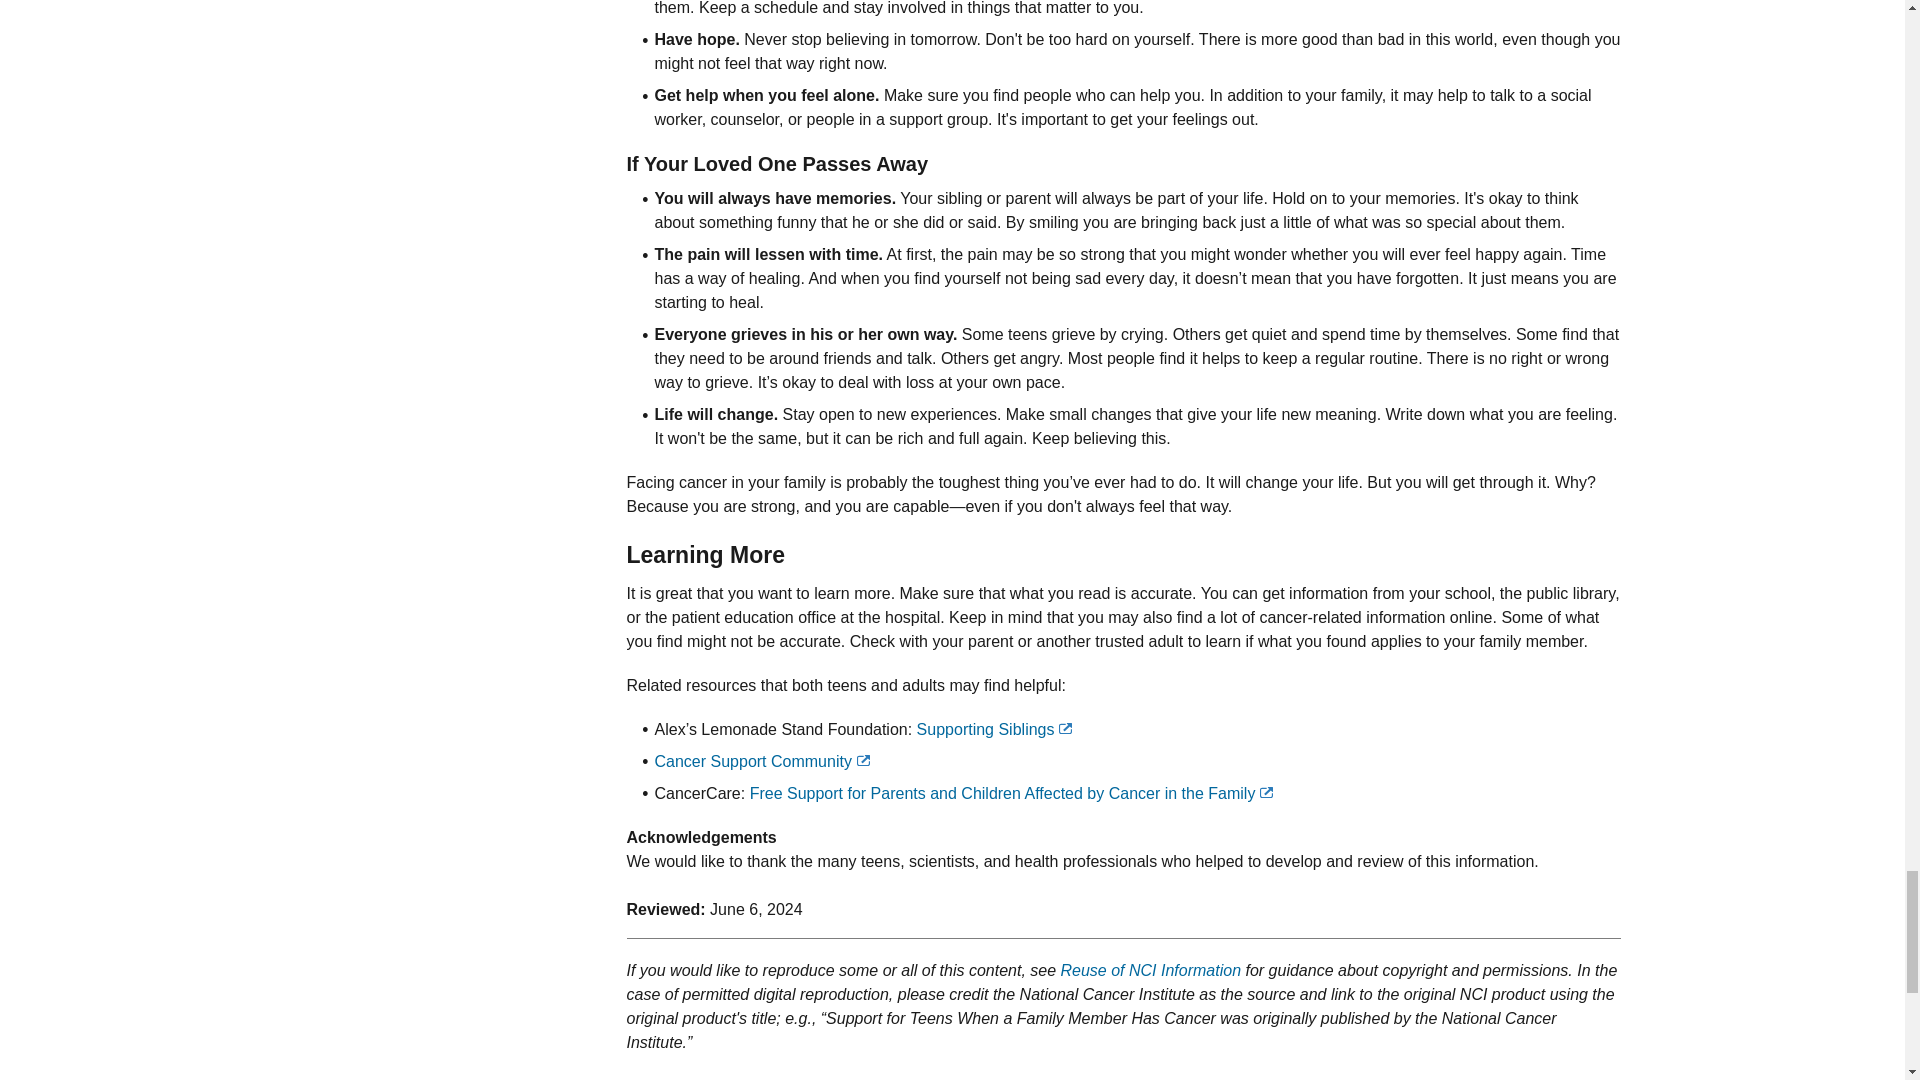 The image size is (1920, 1080). Describe the element at coordinates (864, 760) in the screenshot. I see `Exit Disclaimer` at that location.